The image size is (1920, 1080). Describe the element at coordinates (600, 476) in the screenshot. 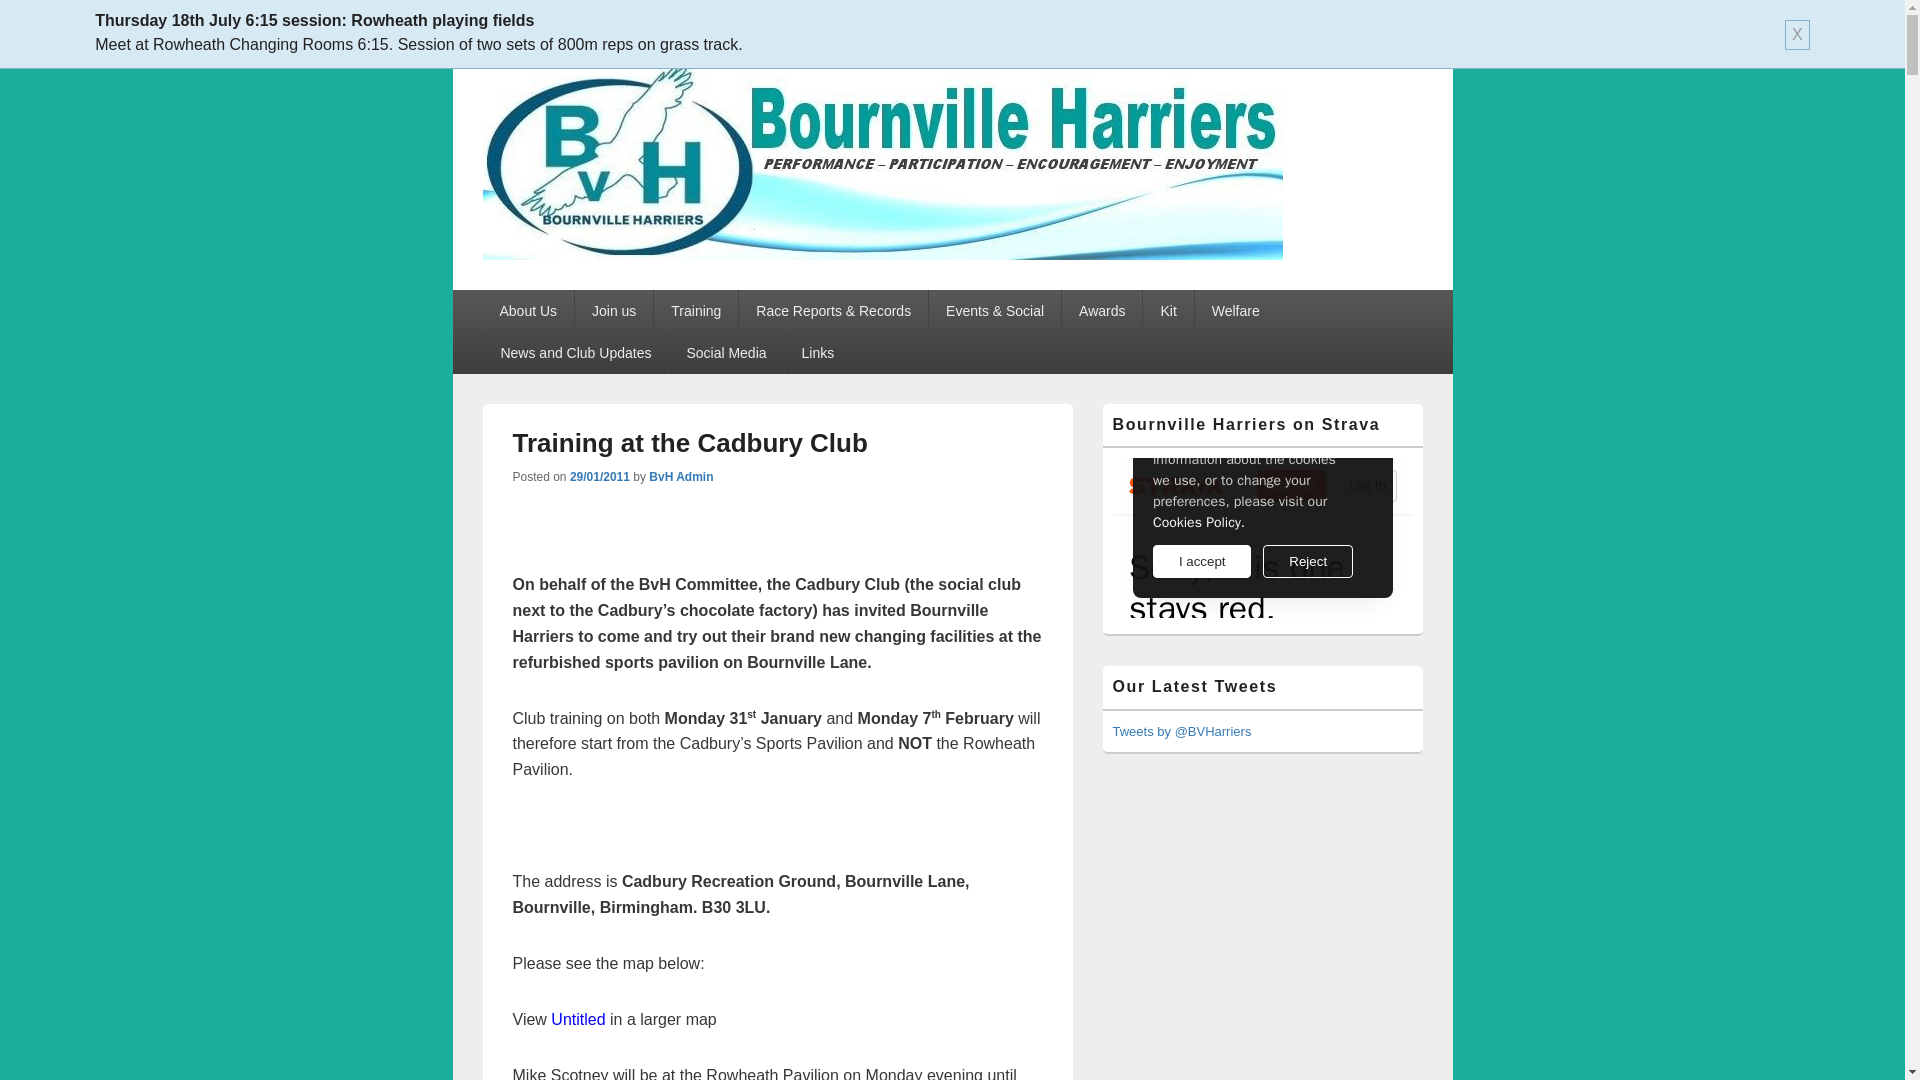

I see `12:51 pm` at that location.